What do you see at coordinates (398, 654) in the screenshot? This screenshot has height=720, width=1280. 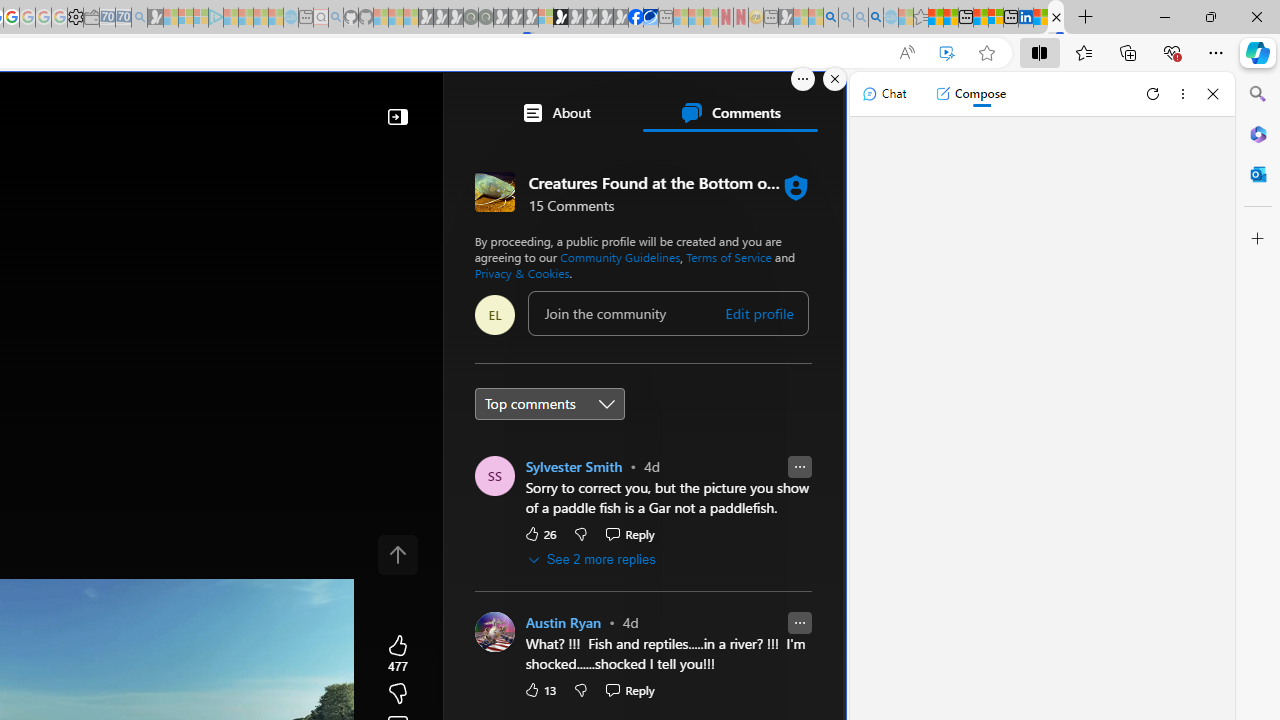 I see `477 Like` at bounding box center [398, 654].